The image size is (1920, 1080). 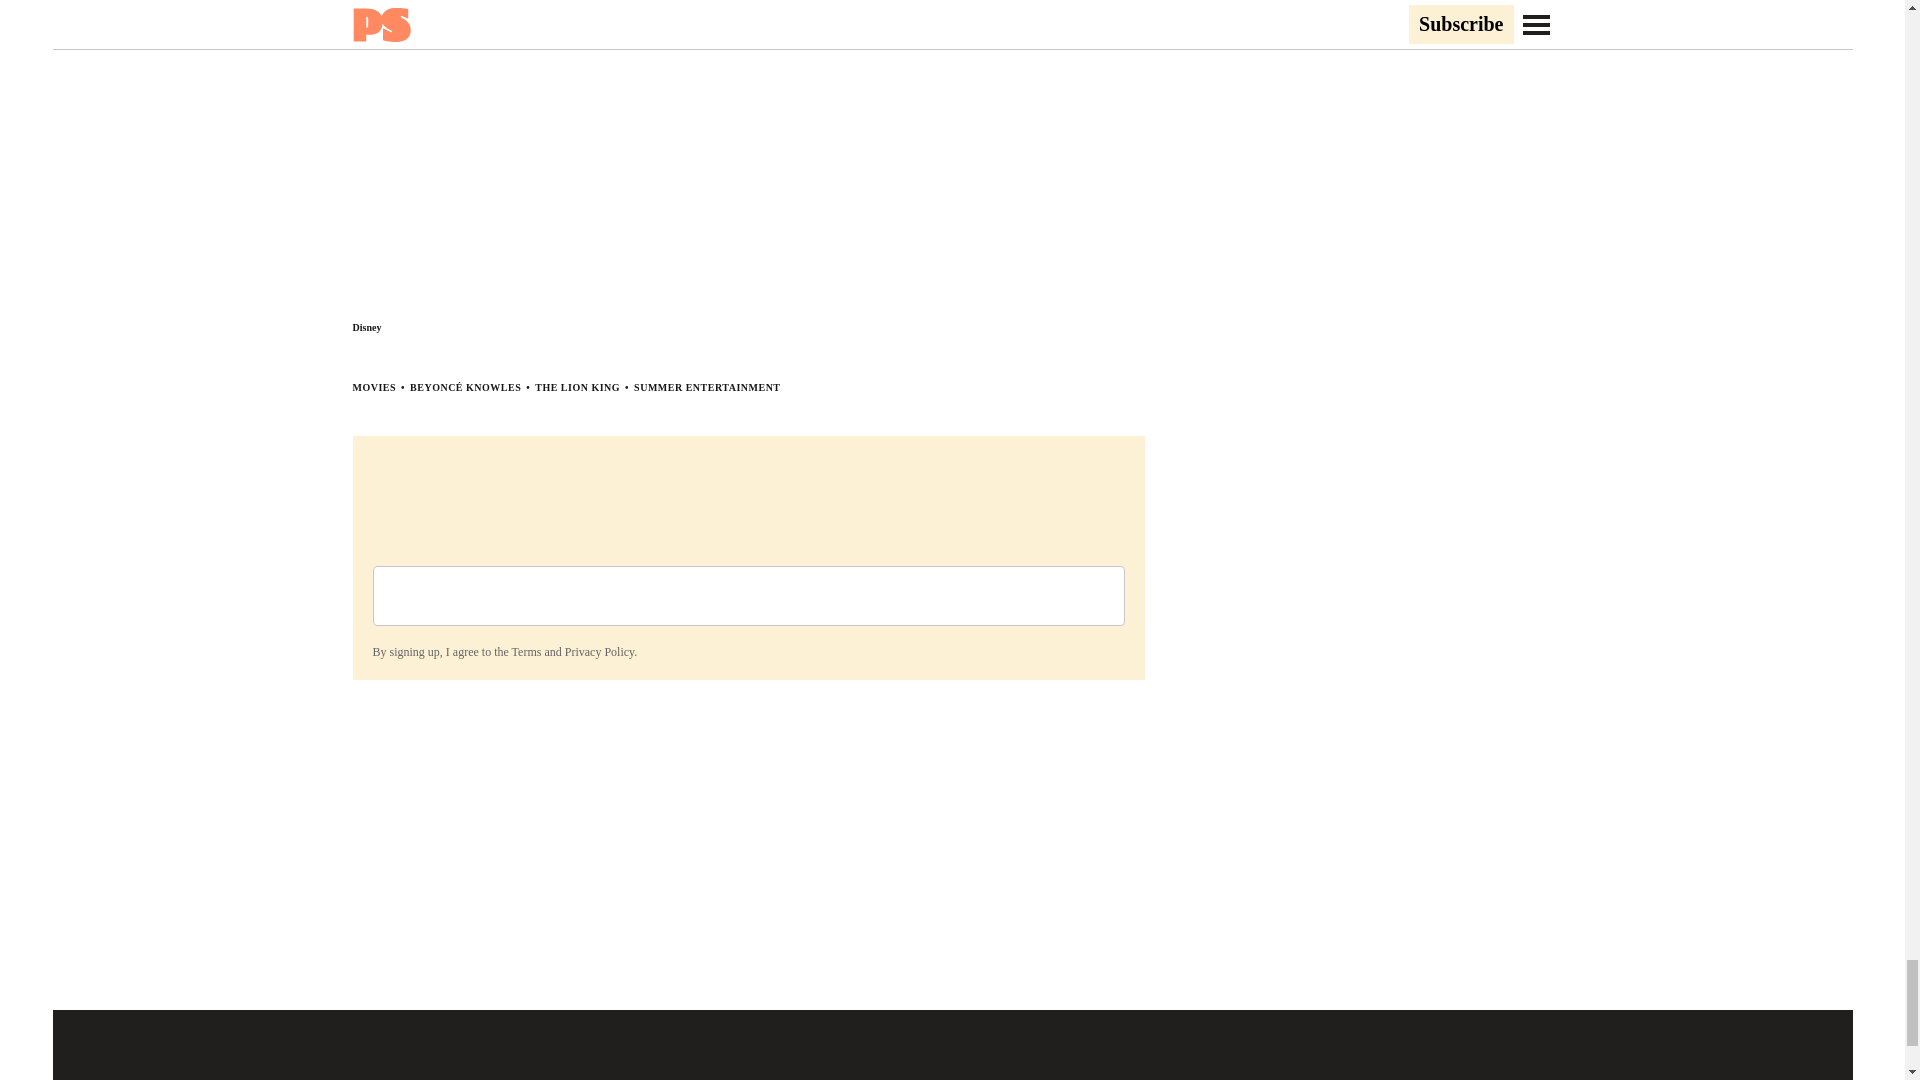 I want to click on Privacy Policy., so click(x=600, y=651).